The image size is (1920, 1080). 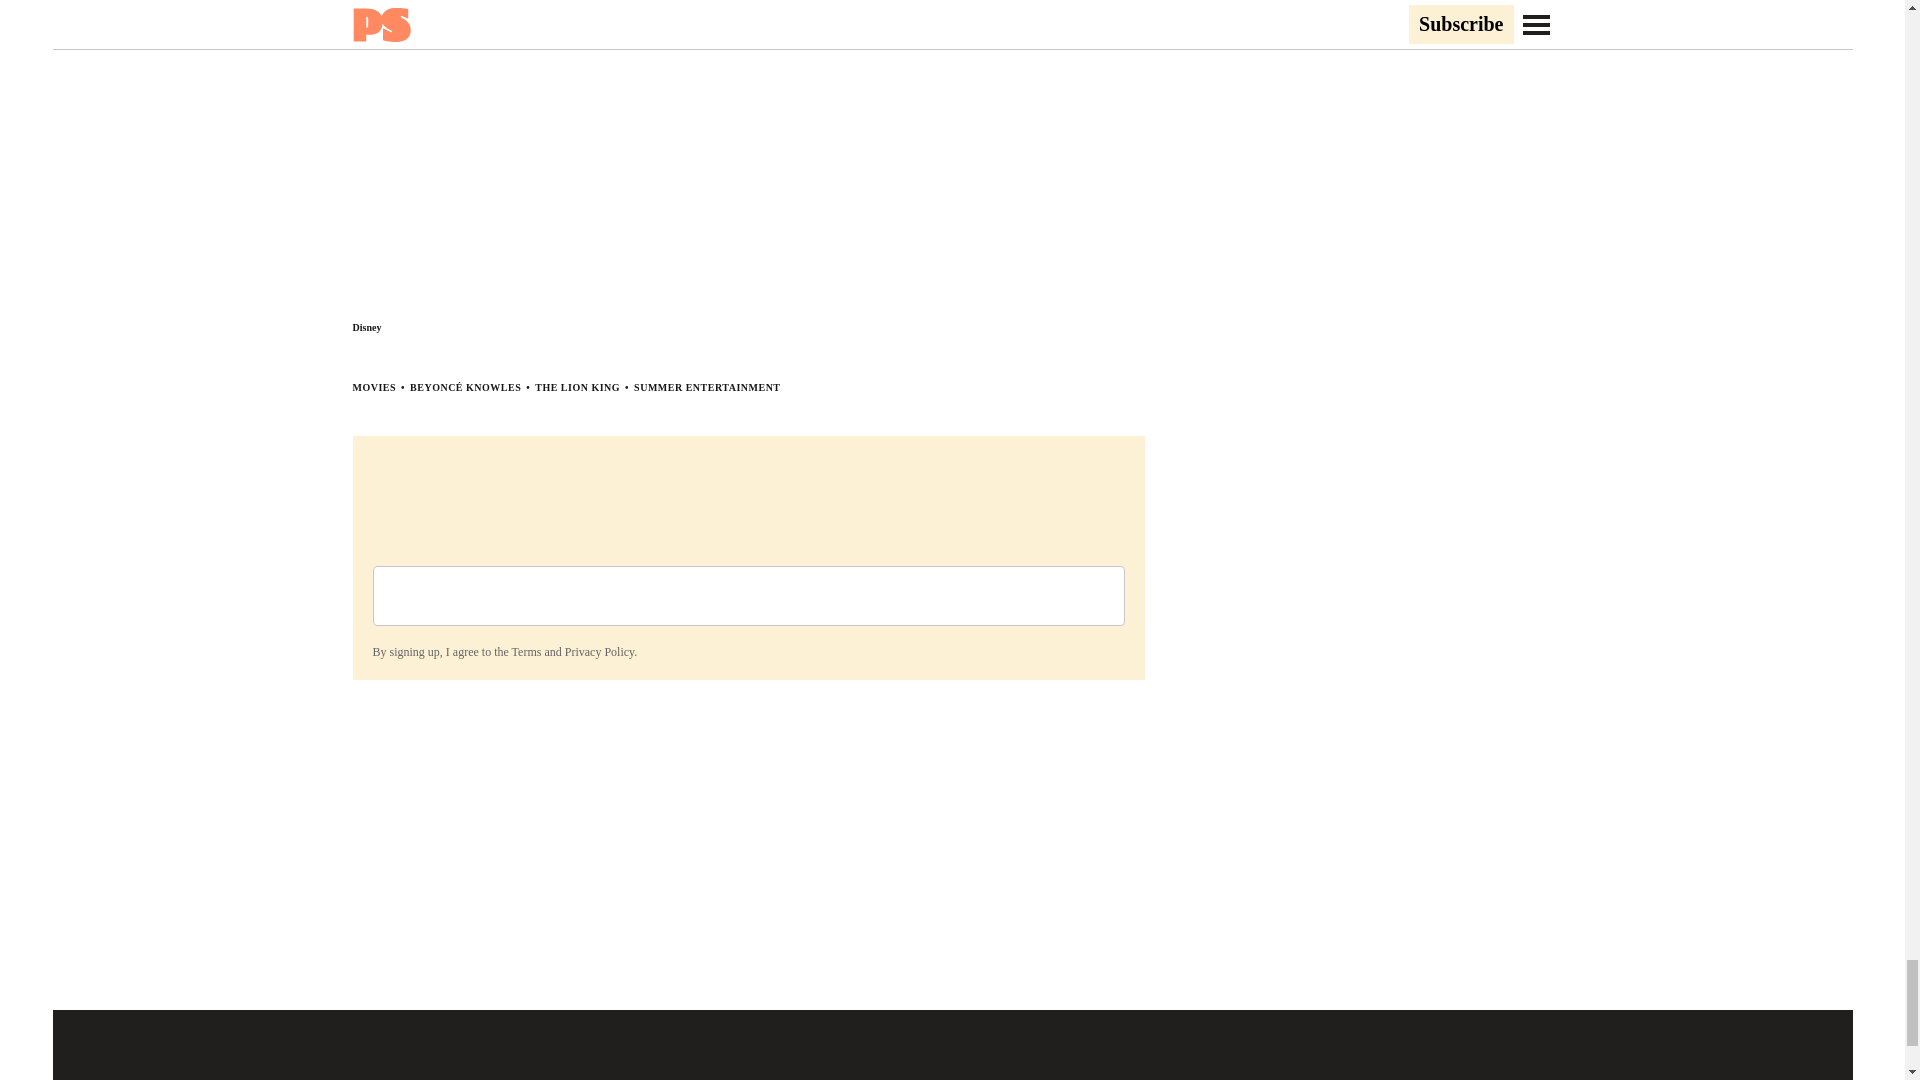 I want to click on Privacy Policy., so click(x=600, y=651).